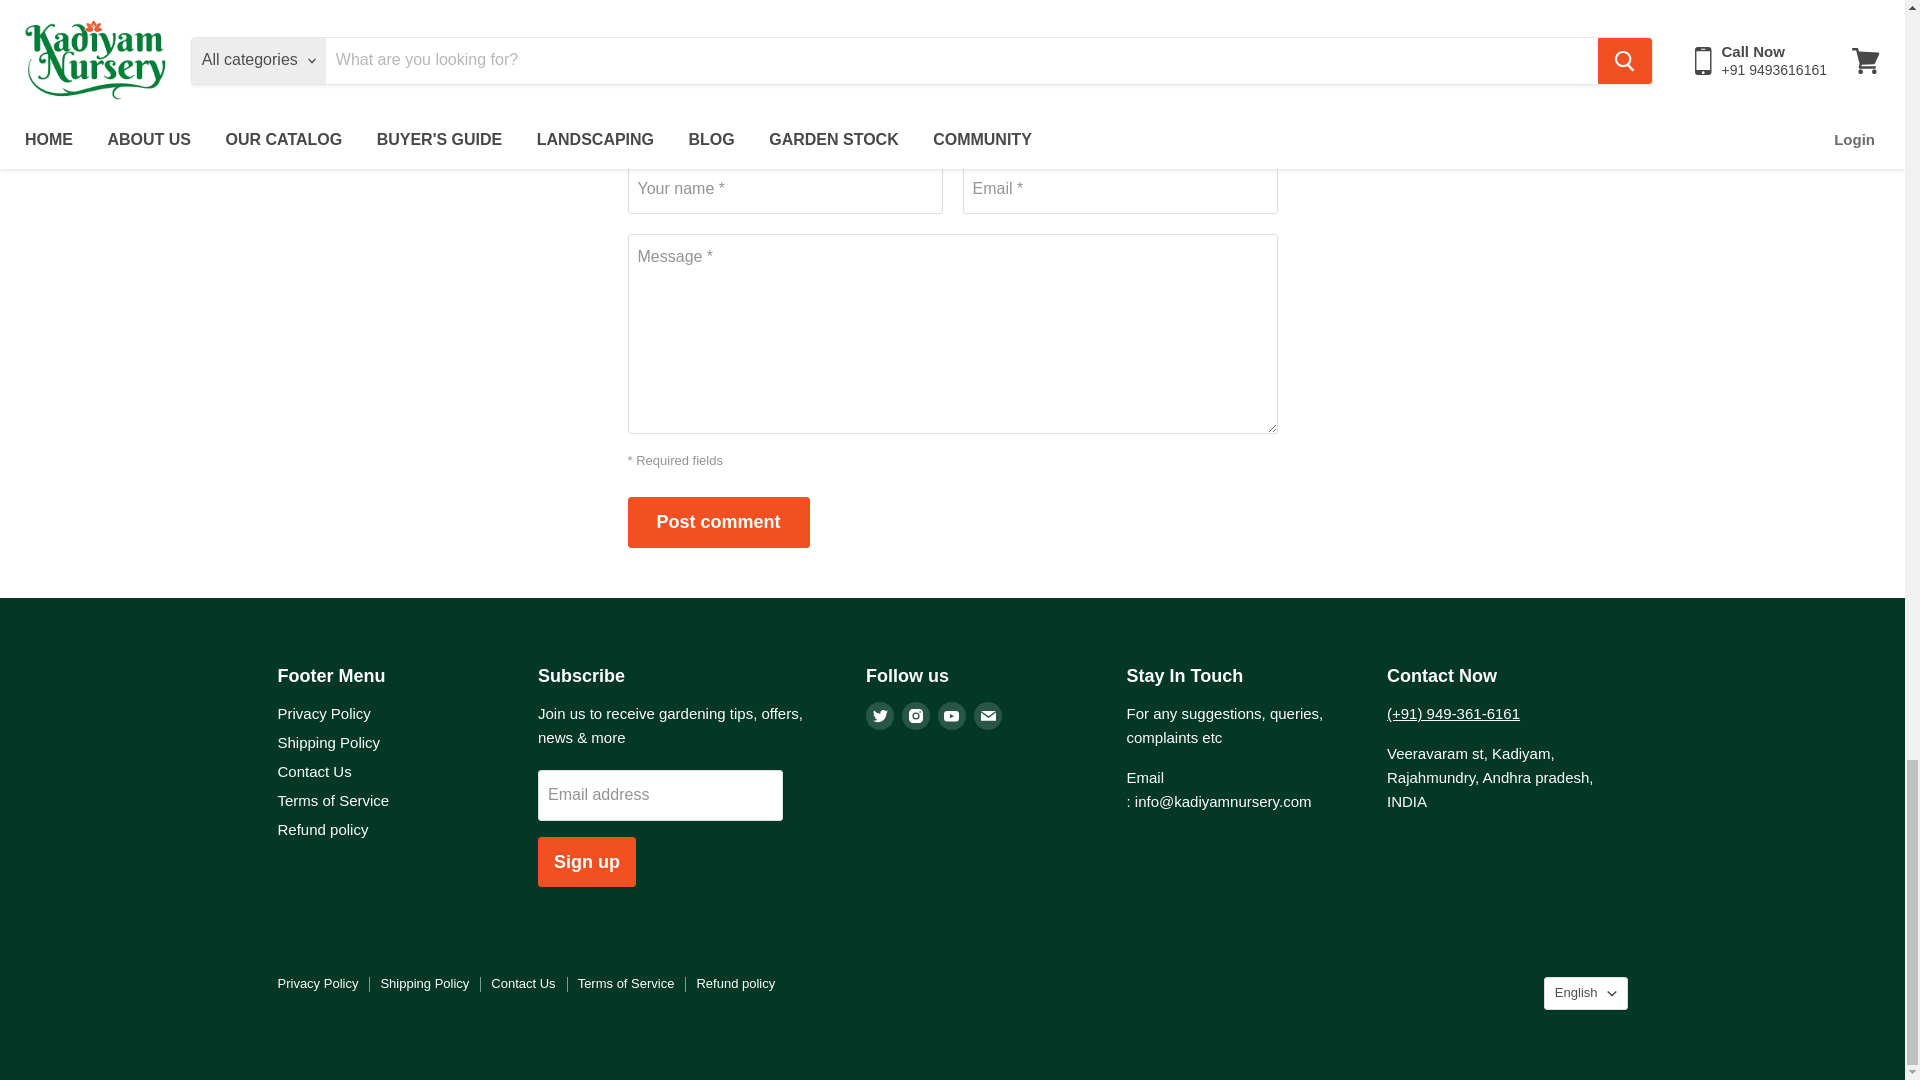 The width and height of the screenshot is (1920, 1080). What do you see at coordinates (916, 716) in the screenshot?
I see `Instagram` at bounding box center [916, 716].